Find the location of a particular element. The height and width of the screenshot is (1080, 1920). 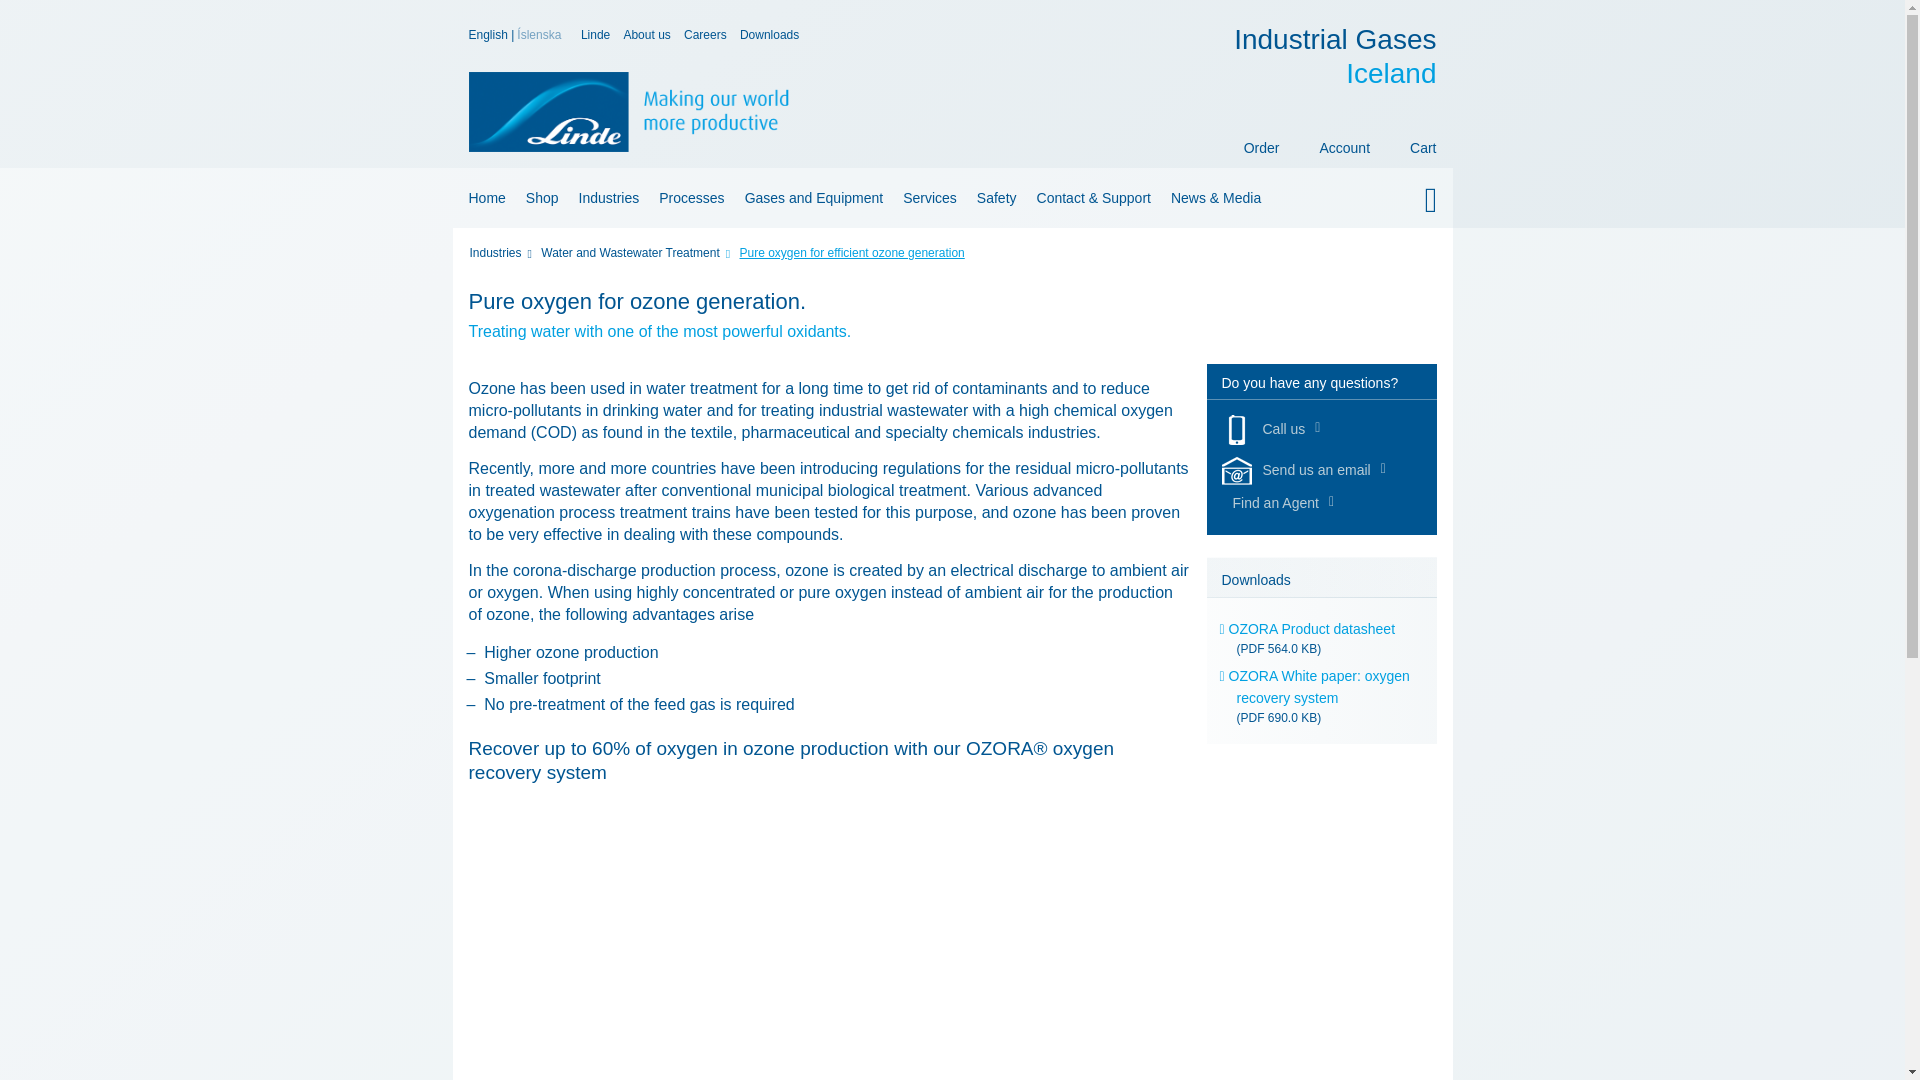

Account is located at coordinates (1344, 143).